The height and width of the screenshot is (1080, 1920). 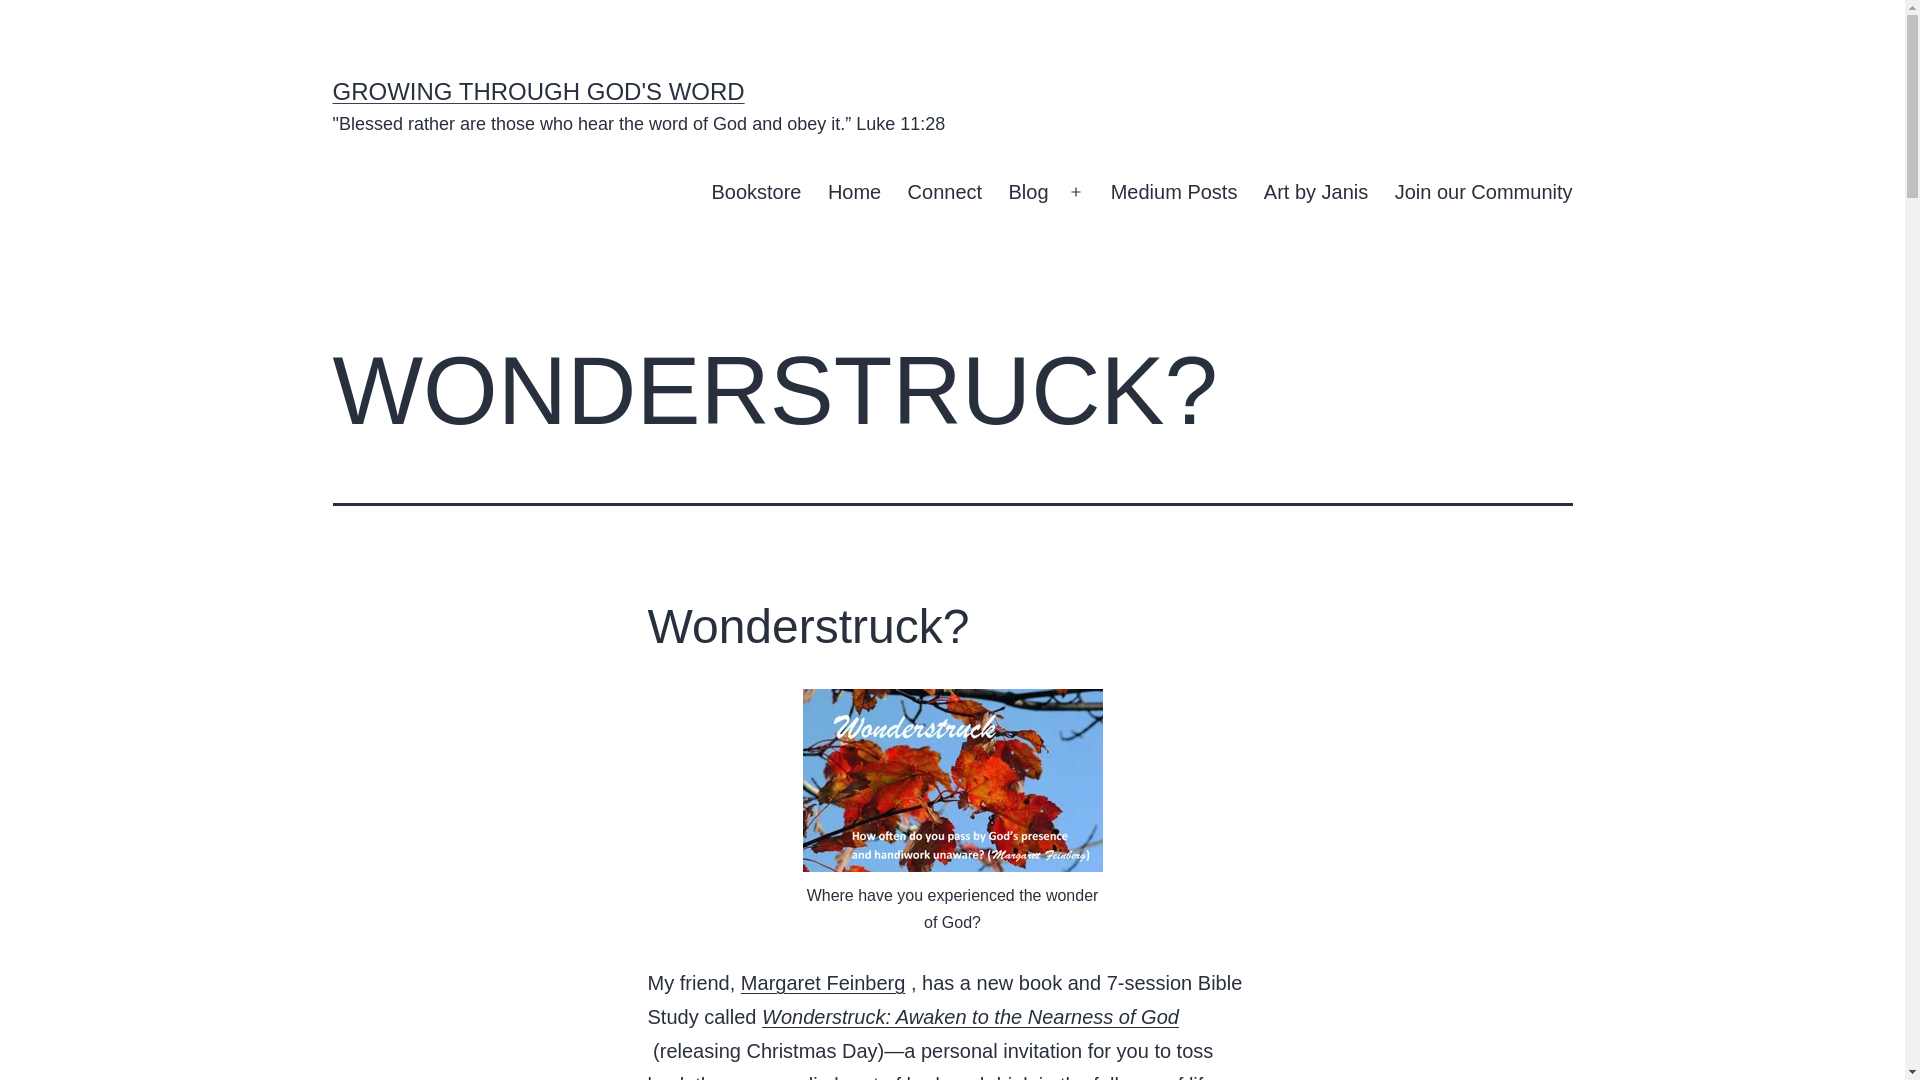 What do you see at coordinates (1174, 192) in the screenshot?
I see `Medium Posts` at bounding box center [1174, 192].